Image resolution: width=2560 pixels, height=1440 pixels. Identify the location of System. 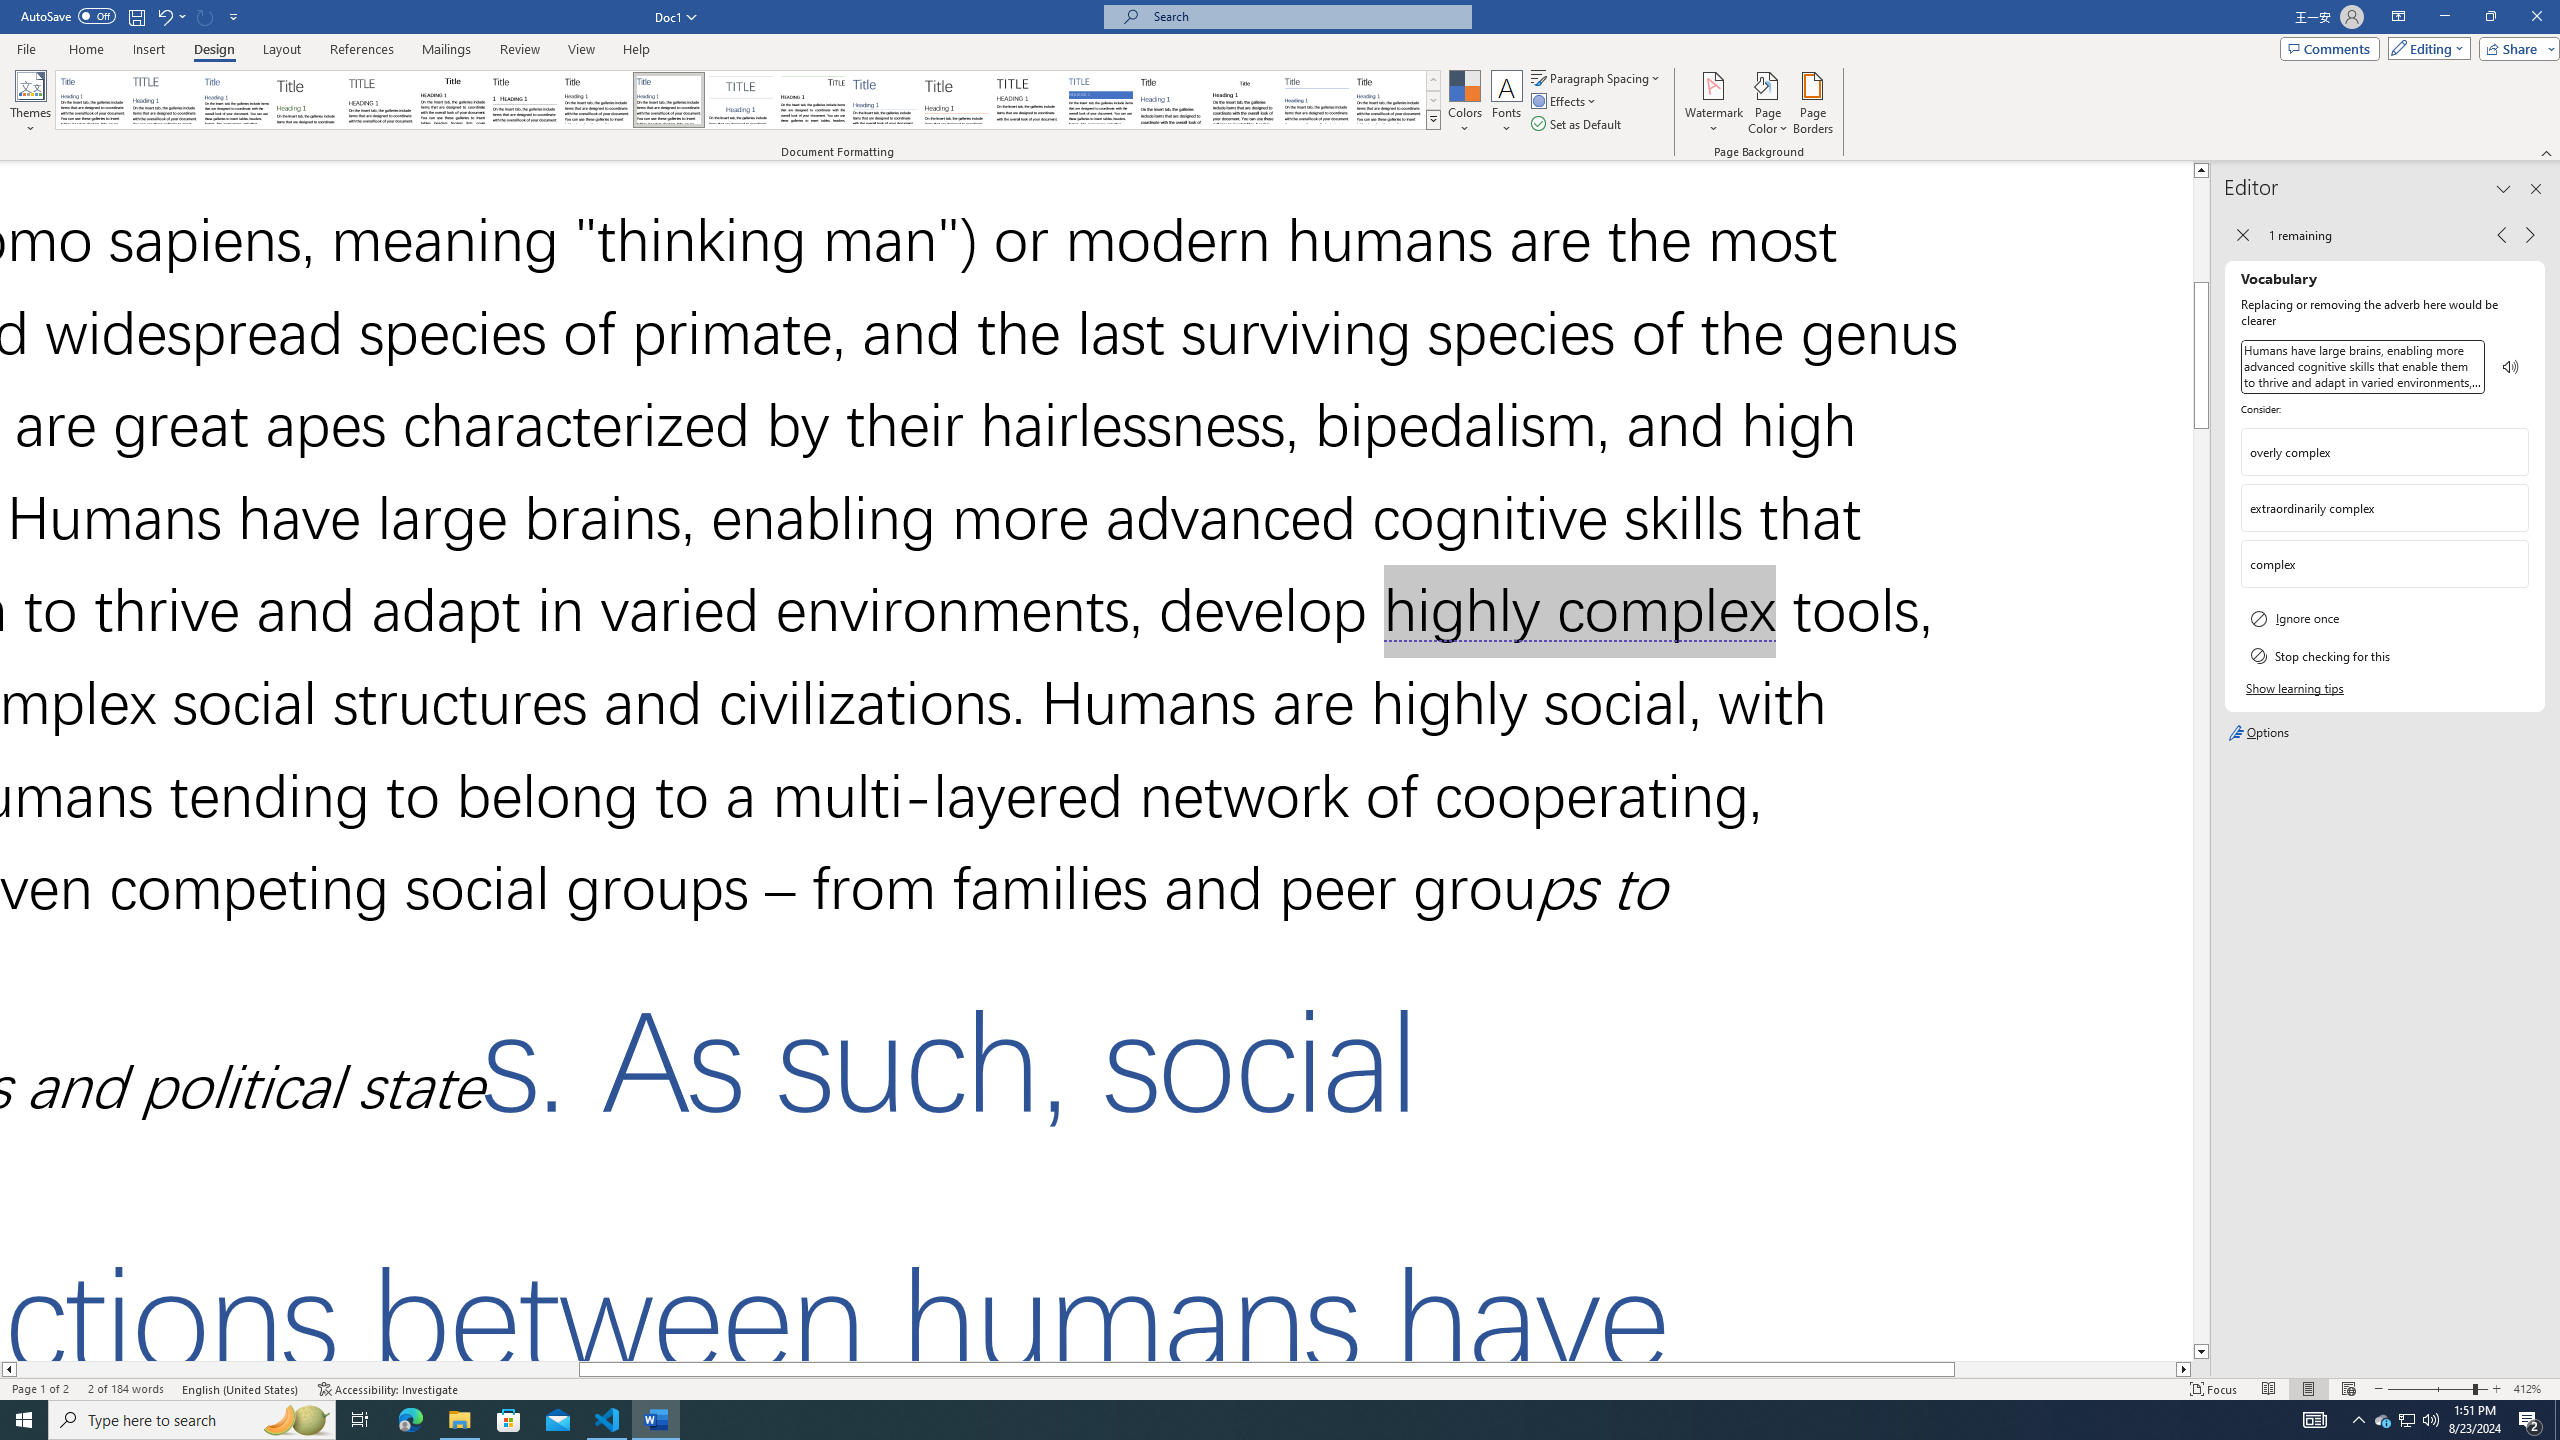
(12, 10).